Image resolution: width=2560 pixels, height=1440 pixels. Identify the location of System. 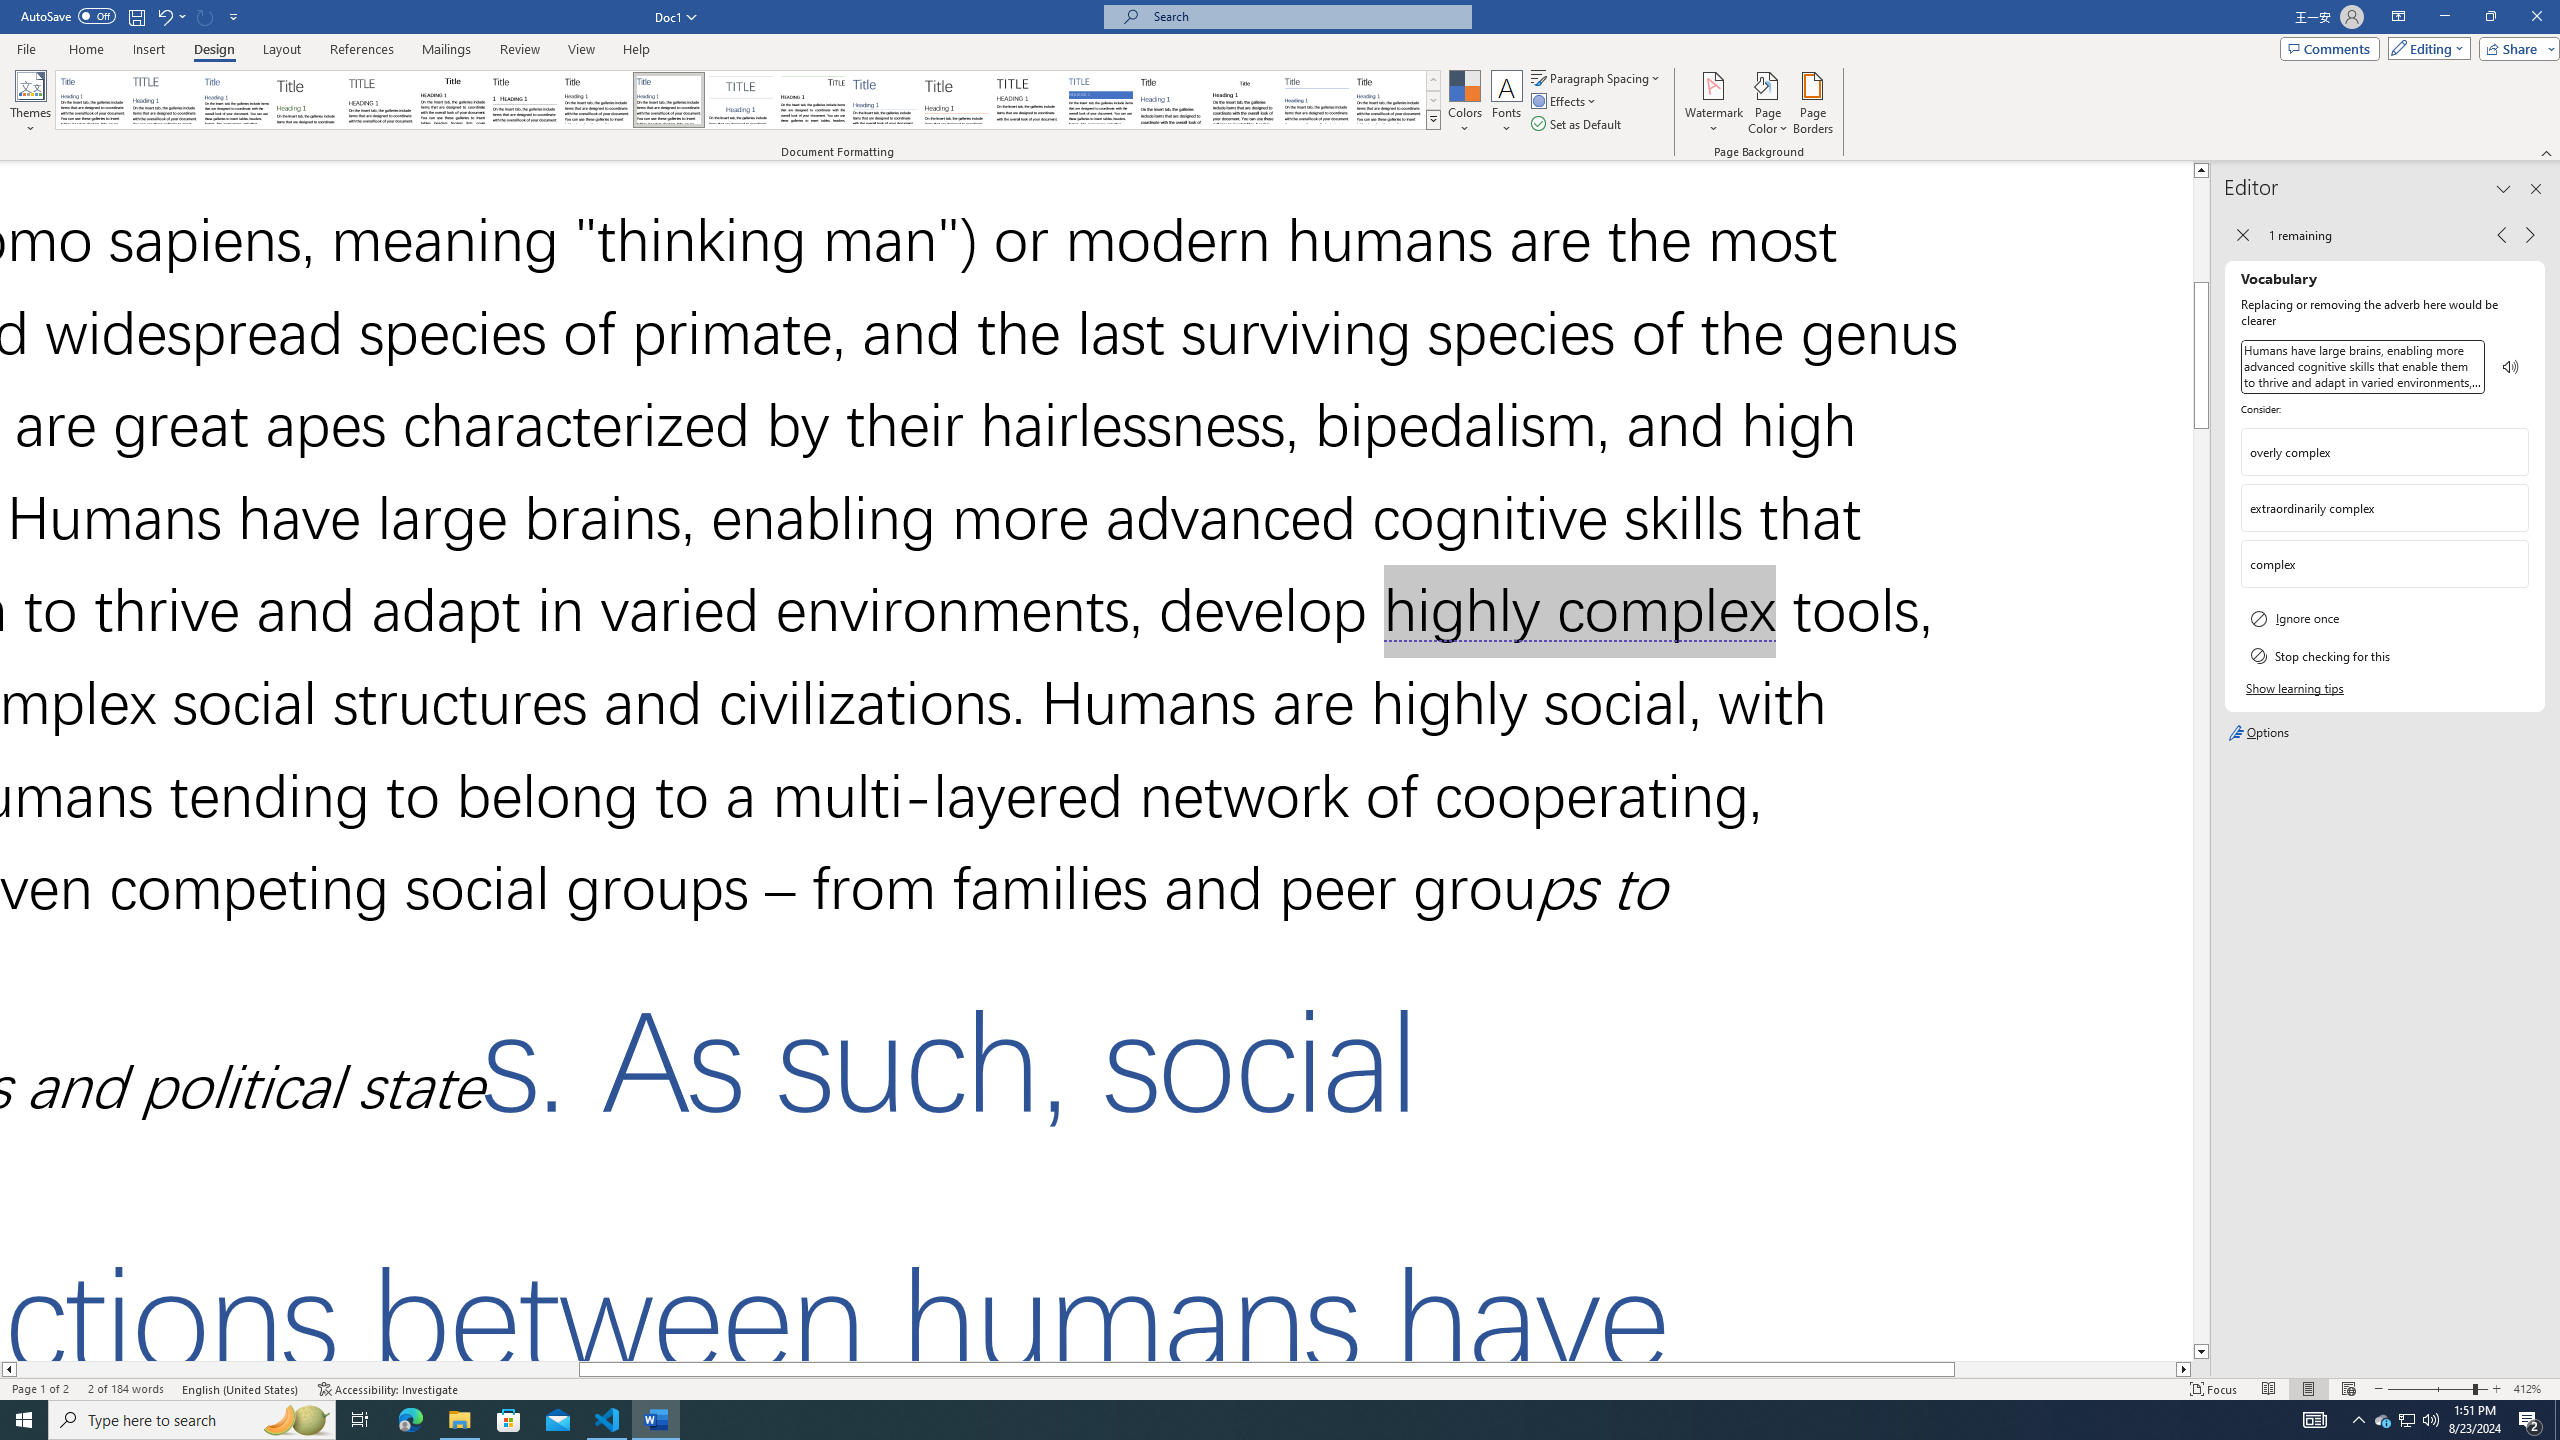
(12, 10).